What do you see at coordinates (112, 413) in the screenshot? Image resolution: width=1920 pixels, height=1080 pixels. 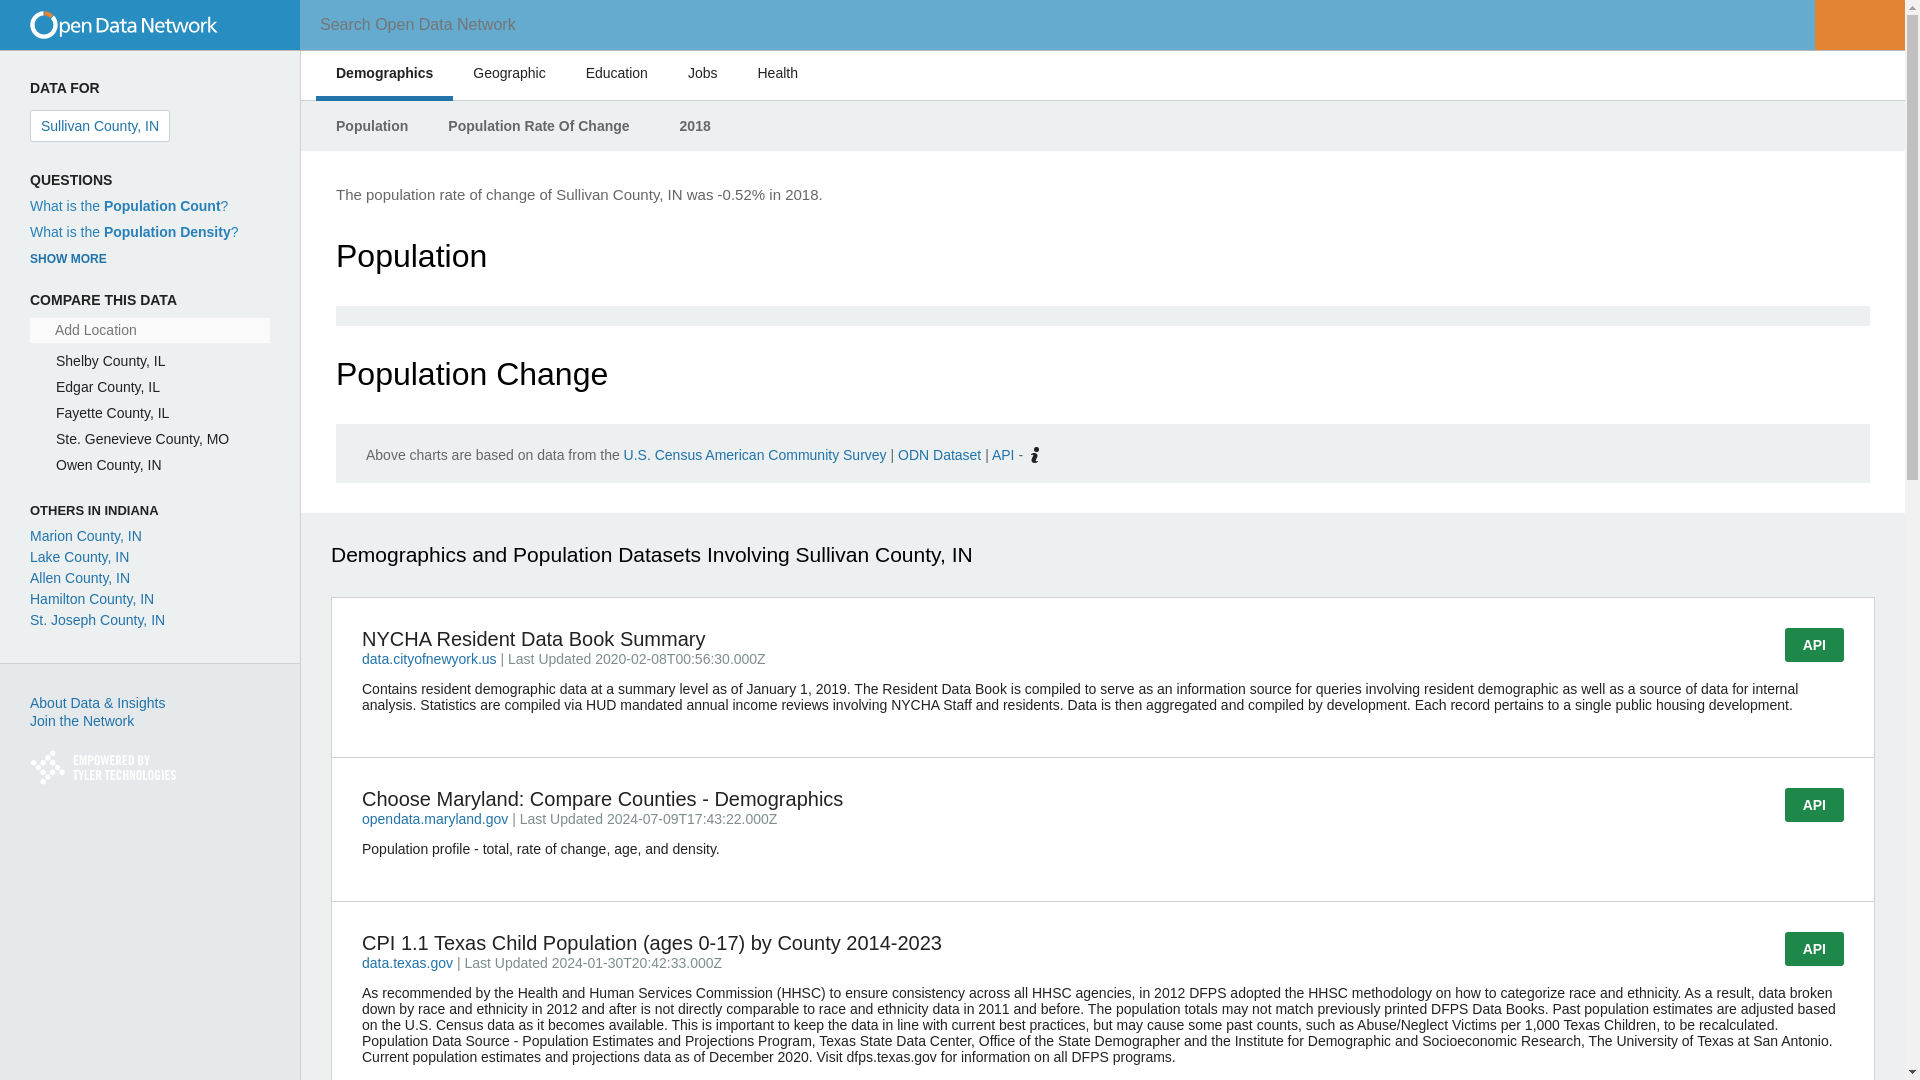 I see `Fayette County, IL` at bounding box center [112, 413].